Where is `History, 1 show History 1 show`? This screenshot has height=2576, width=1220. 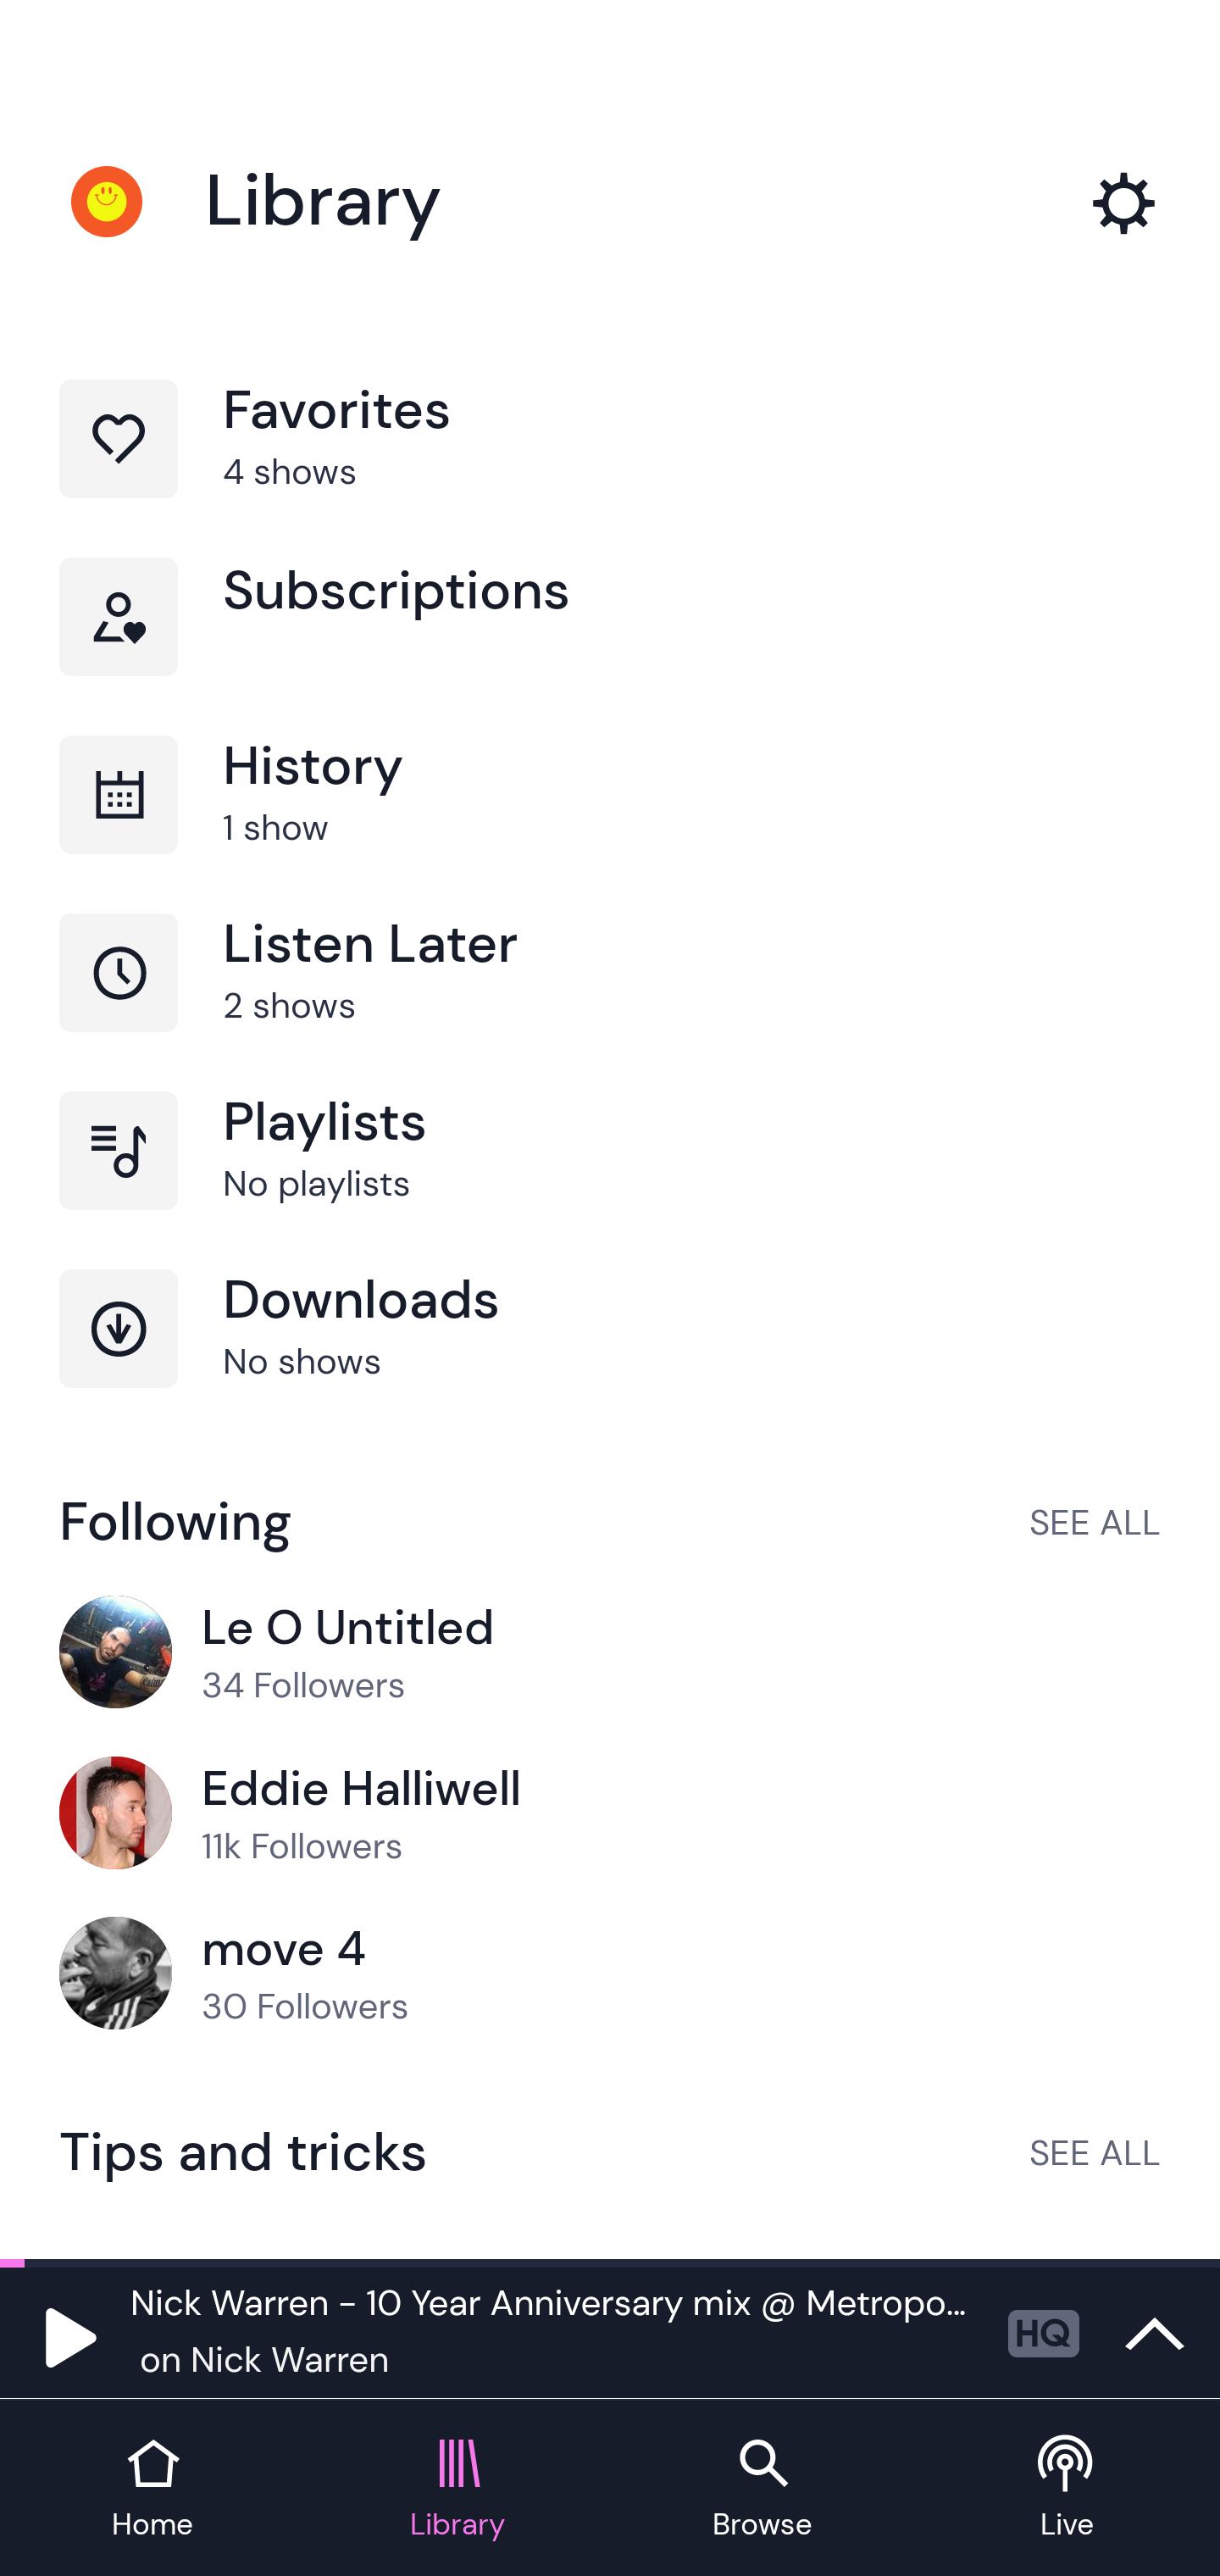
History, 1 show History 1 show is located at coordinates (610, 825).